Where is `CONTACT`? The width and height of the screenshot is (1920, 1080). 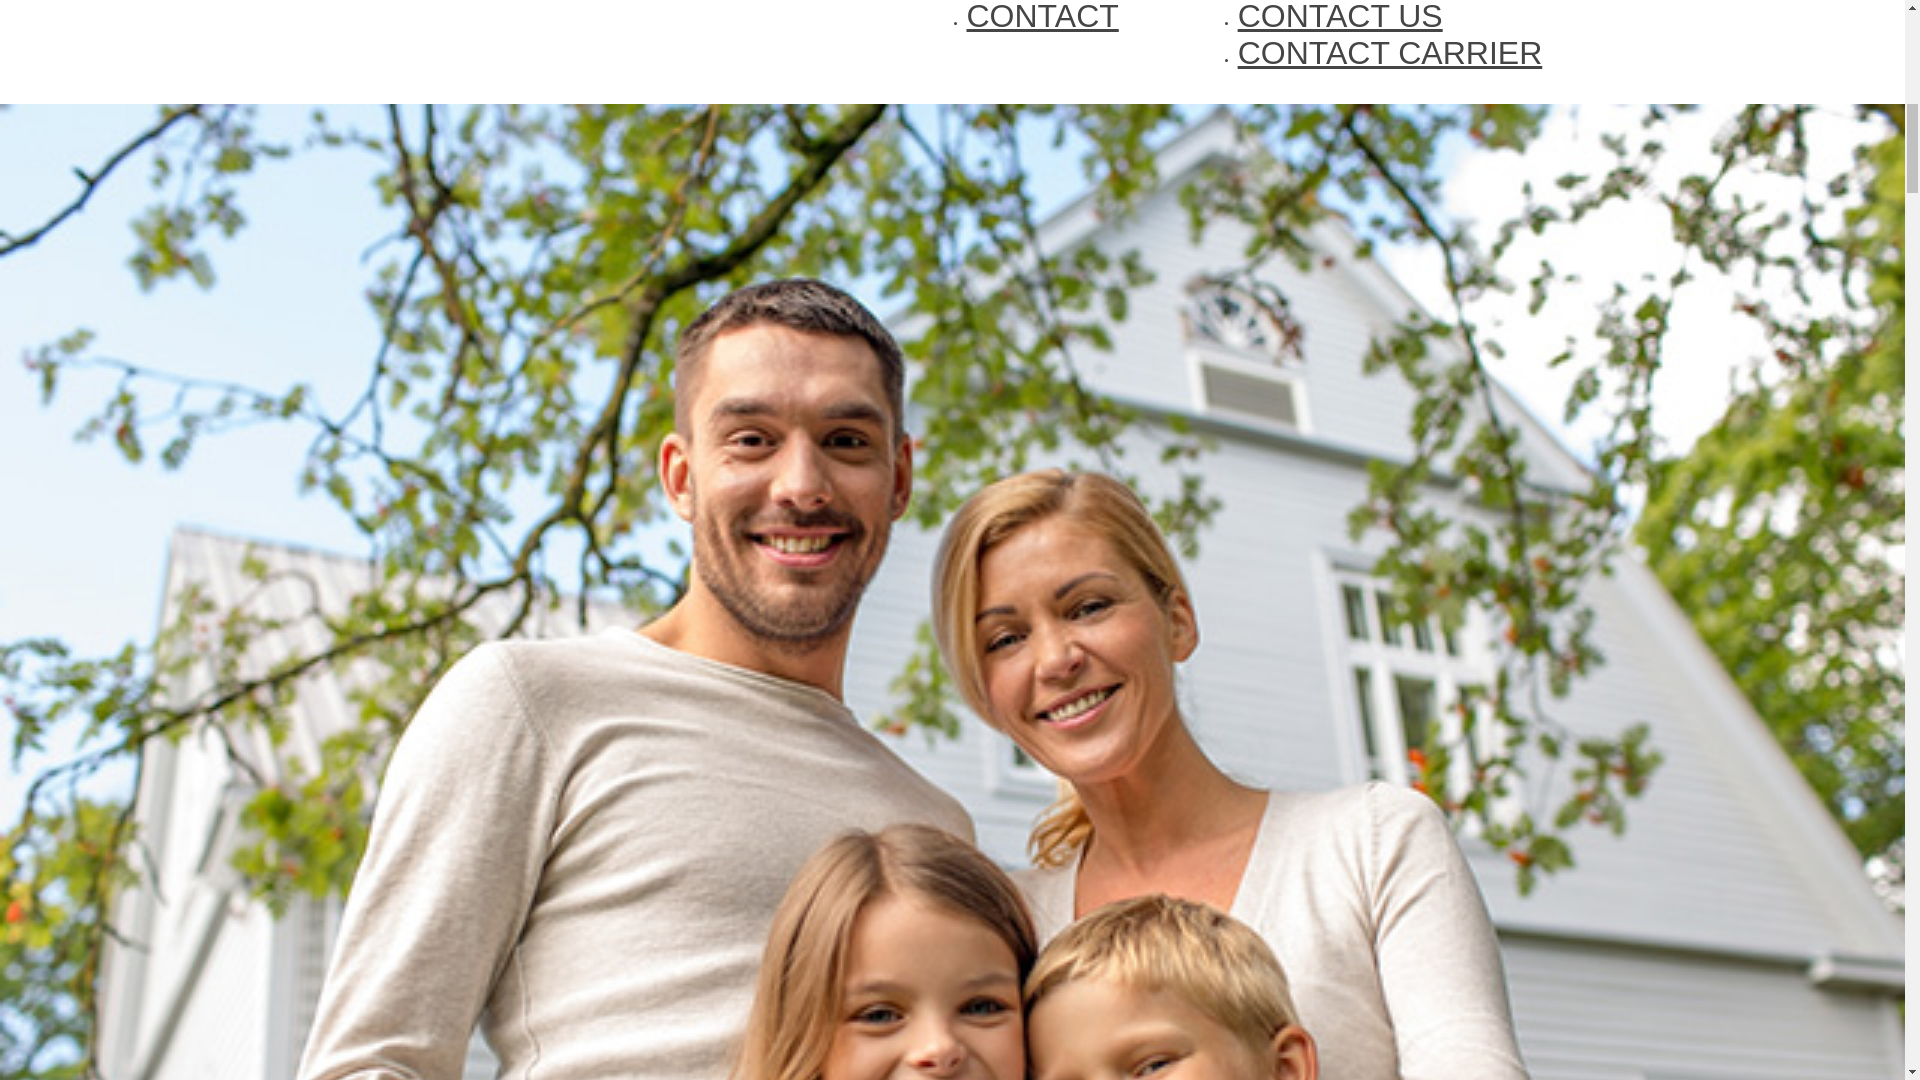
CONTACT is located at coordinates (1041, 16).